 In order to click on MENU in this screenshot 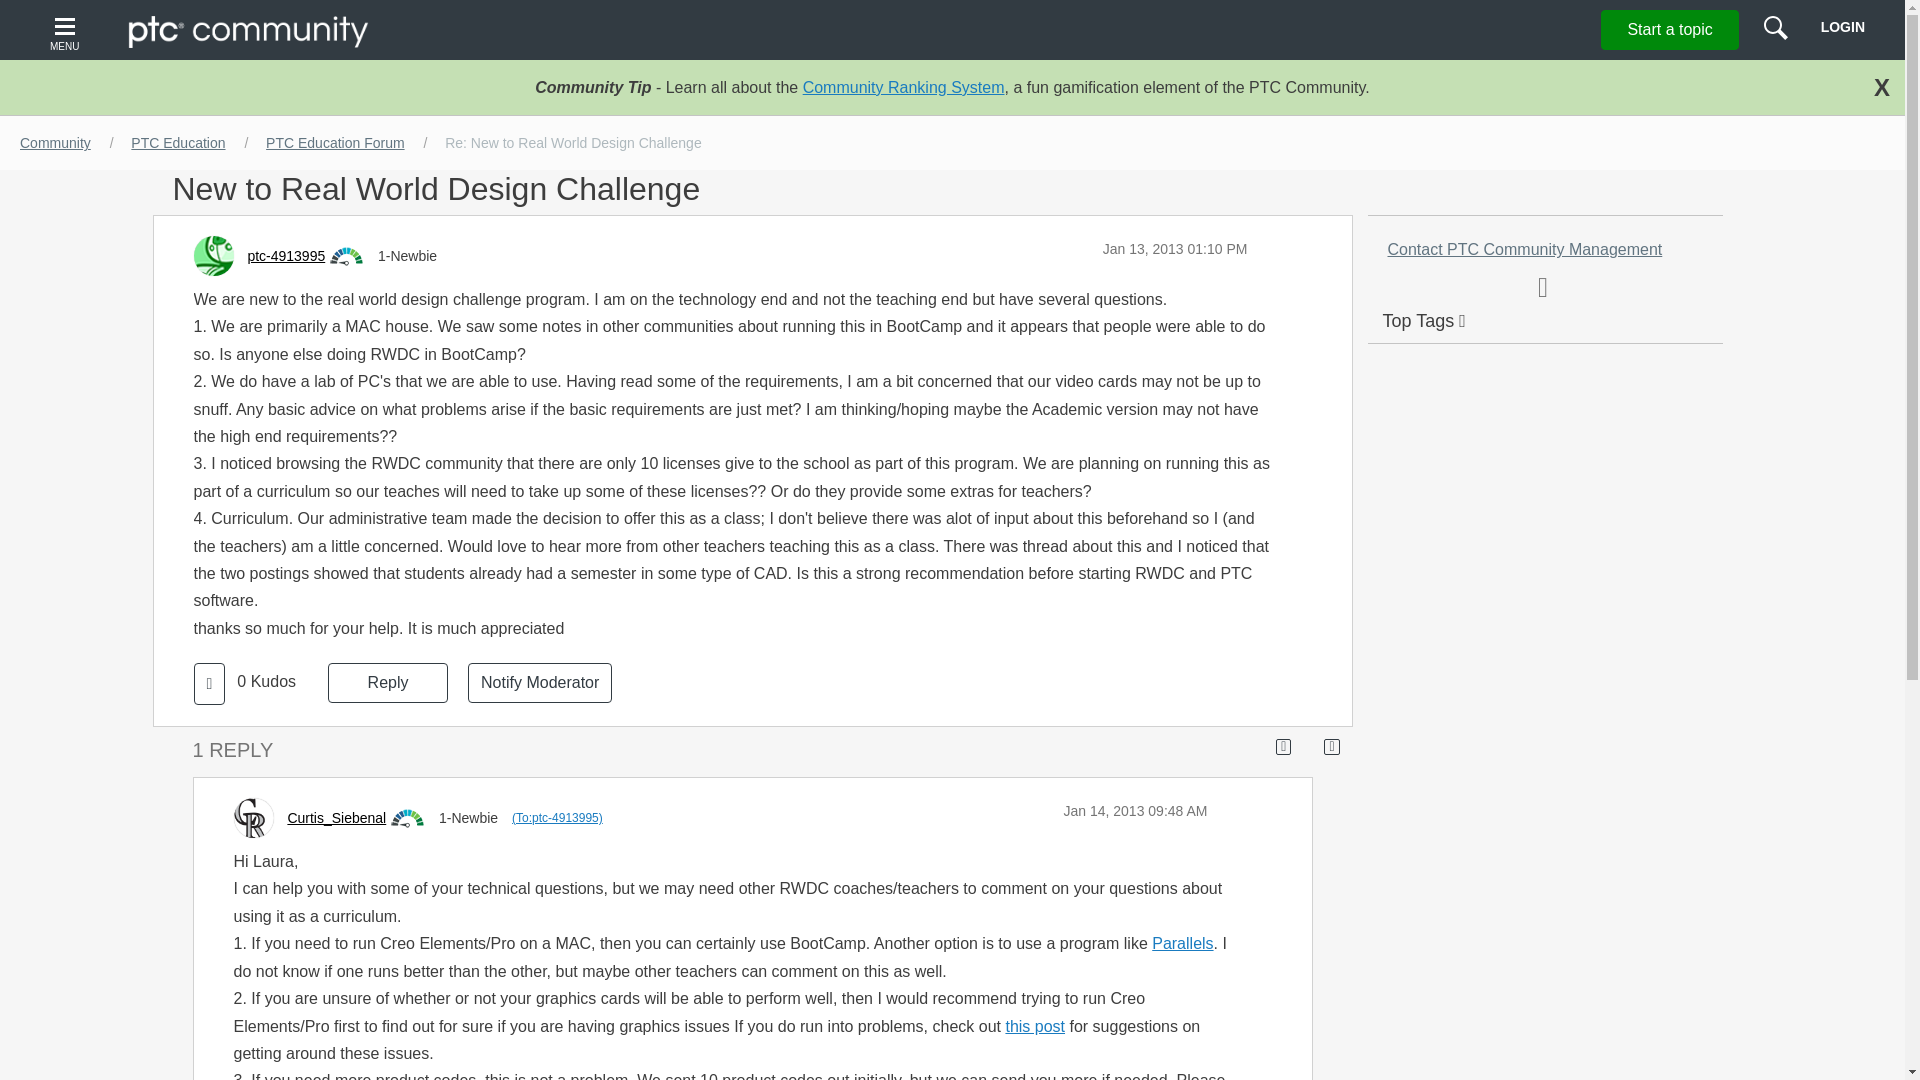, I will do `click(67, 30)`.